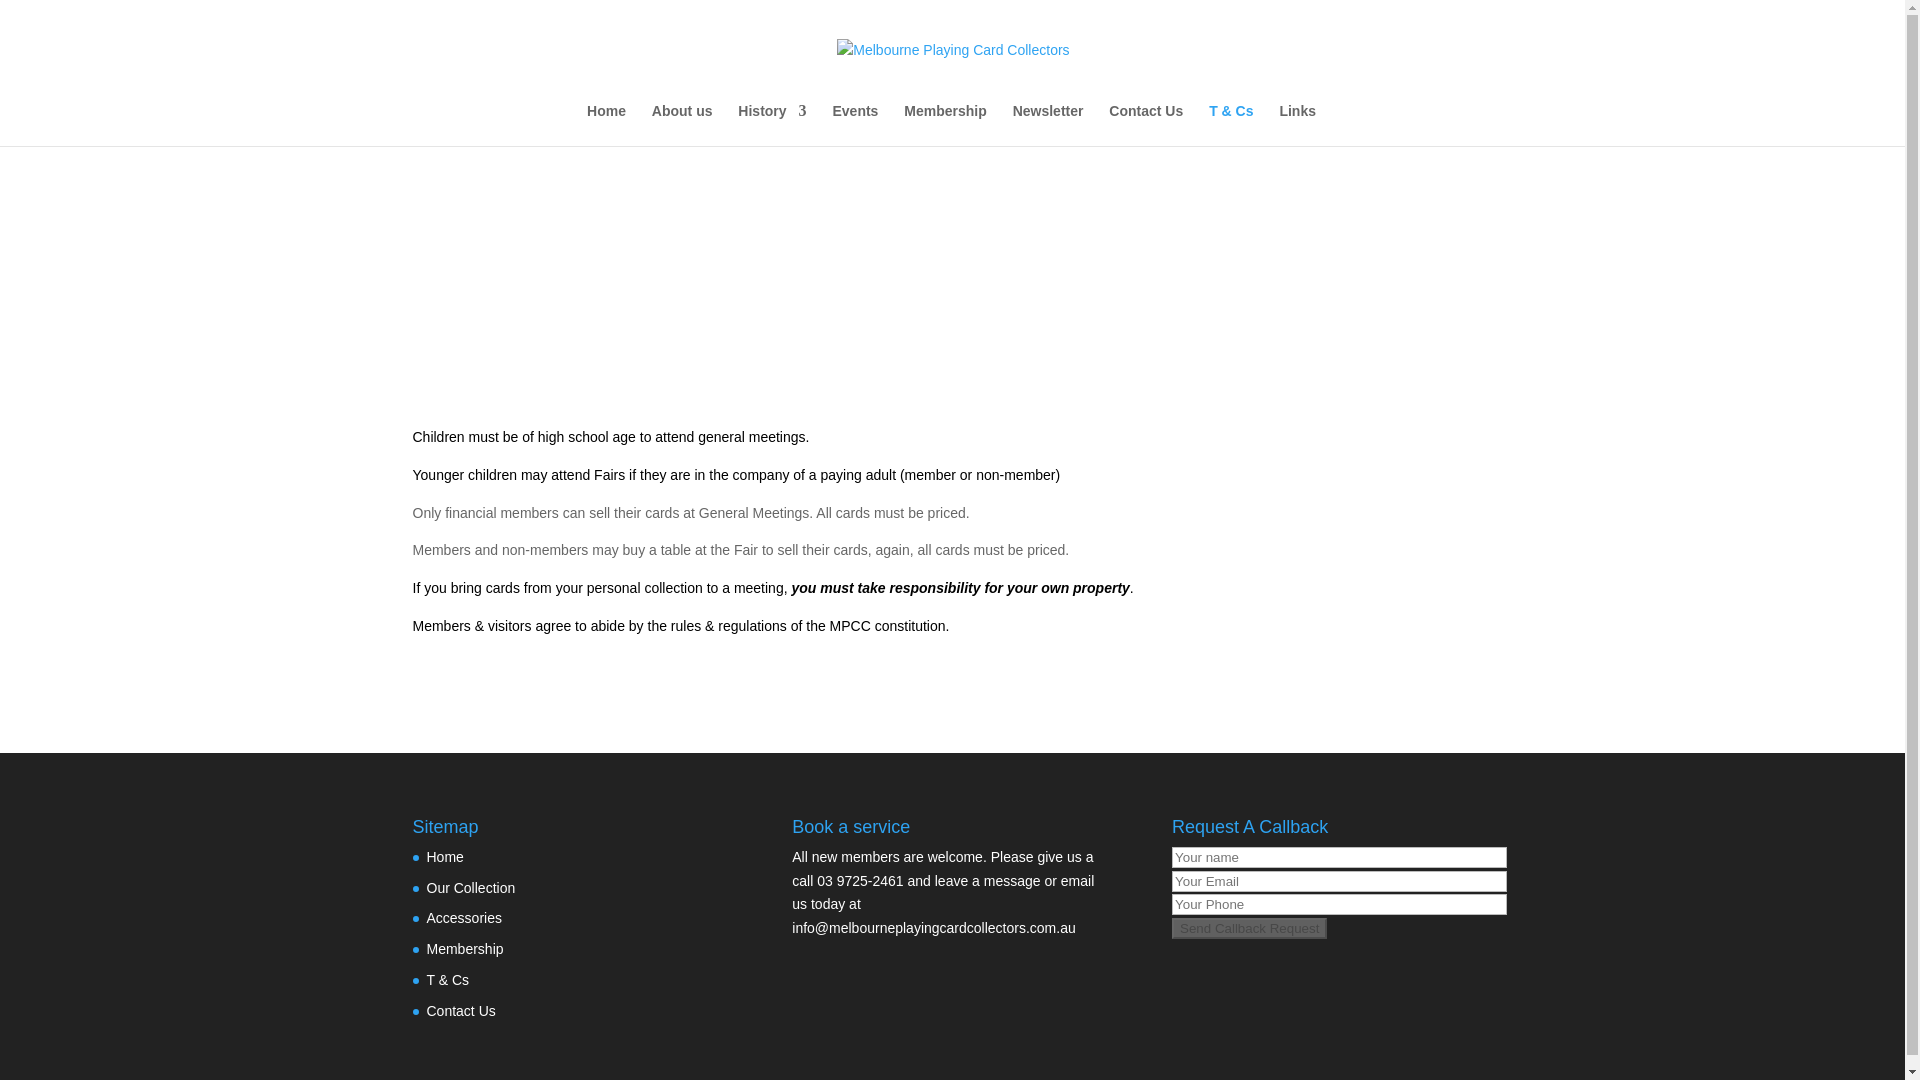 This screenshot has width=1920, height=1080. I want to click on Send Callback Request, so click(1248, 928).